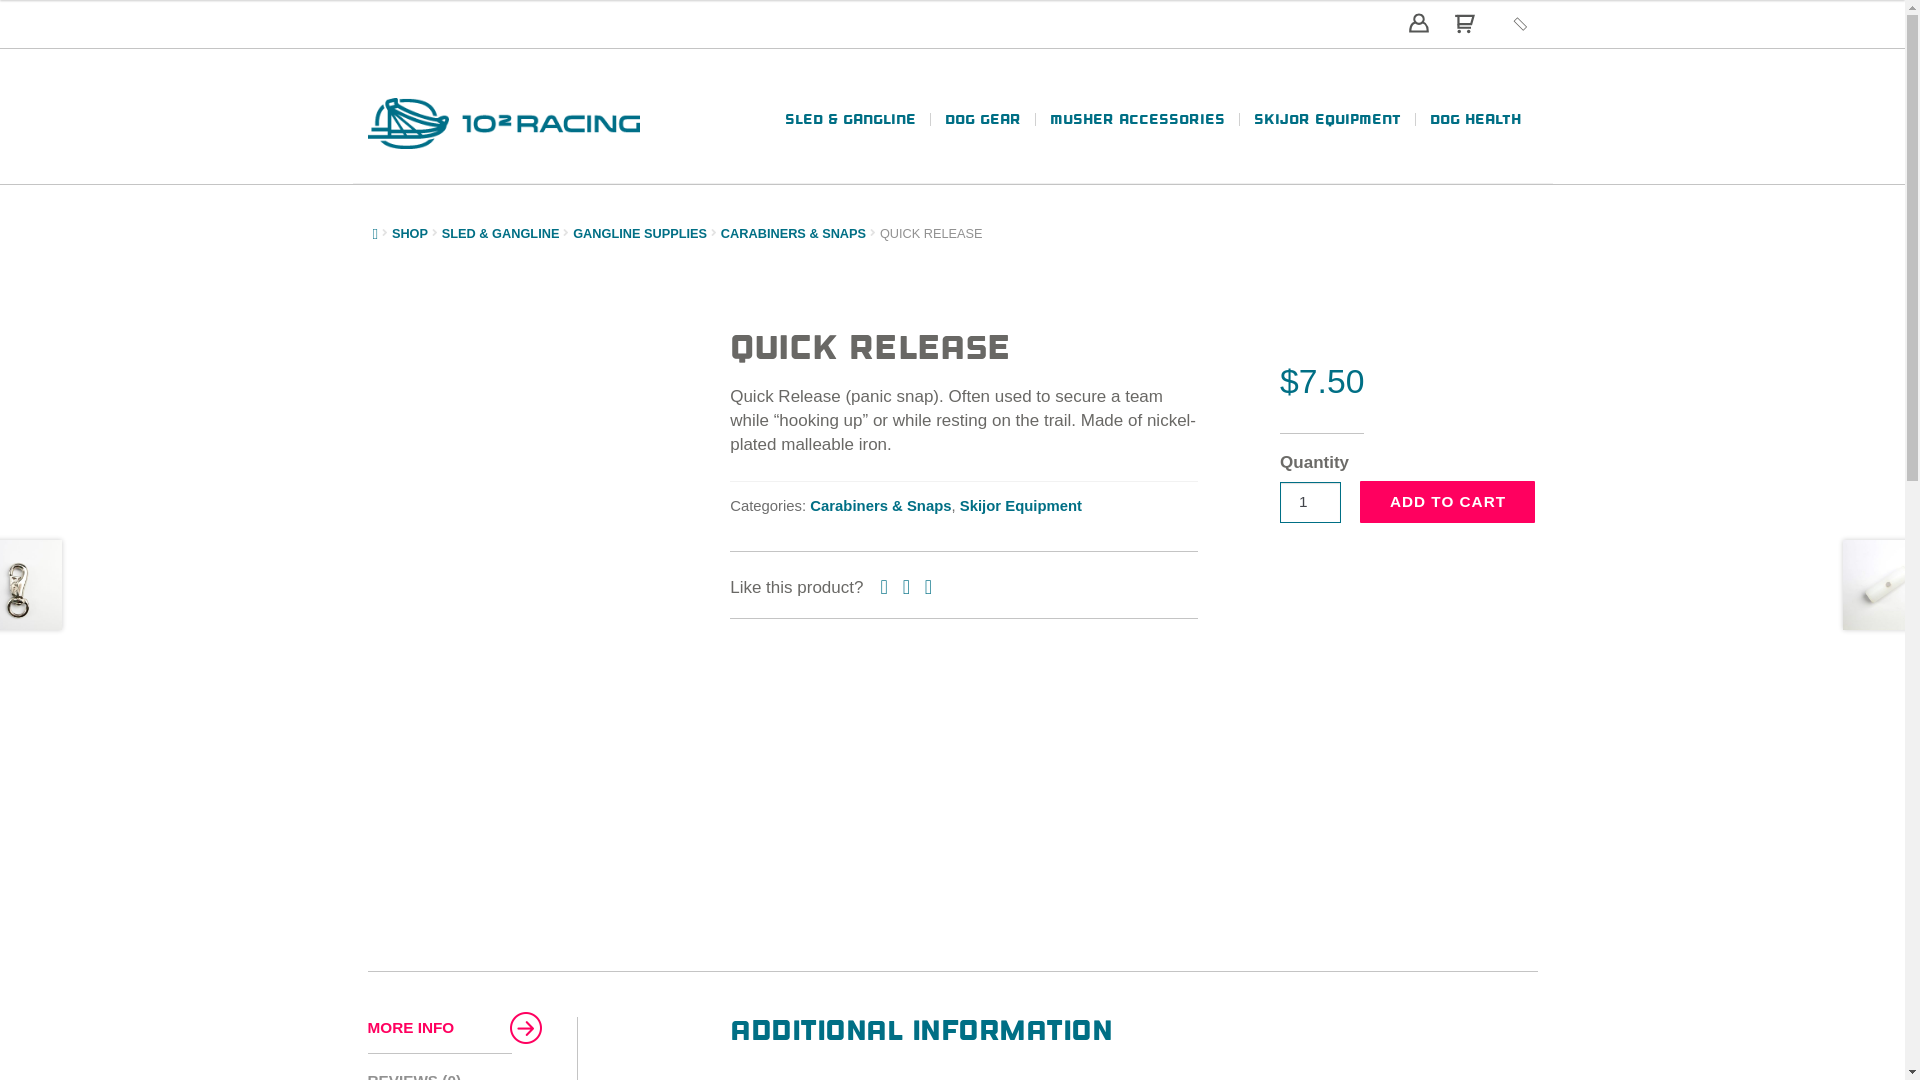 This screenshot has height=1080, width=1920. Describe the element at coordinates (880, 506) in the screenshot. I see `Carabiners & Snaps` at that location.